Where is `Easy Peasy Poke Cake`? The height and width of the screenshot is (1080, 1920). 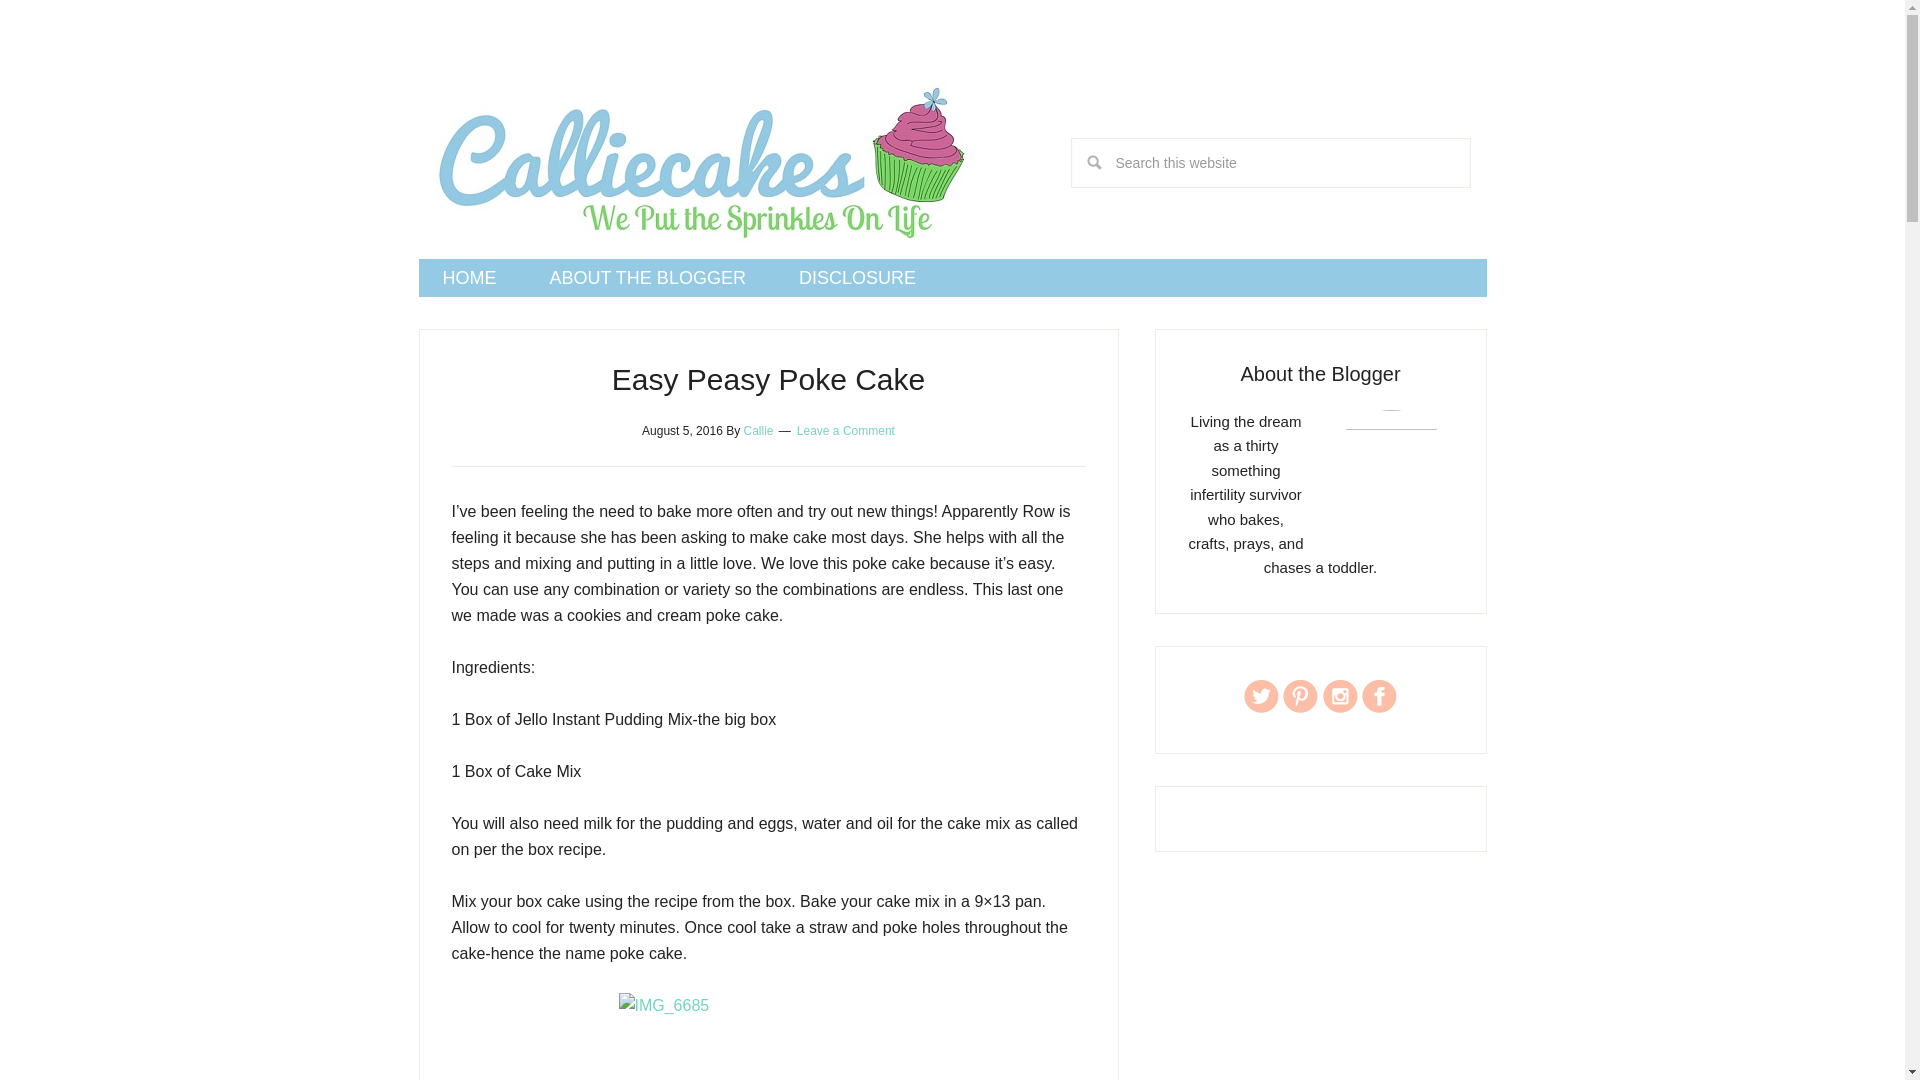
Easy Peasy Poke Cake is located at coordinates (768, 379).